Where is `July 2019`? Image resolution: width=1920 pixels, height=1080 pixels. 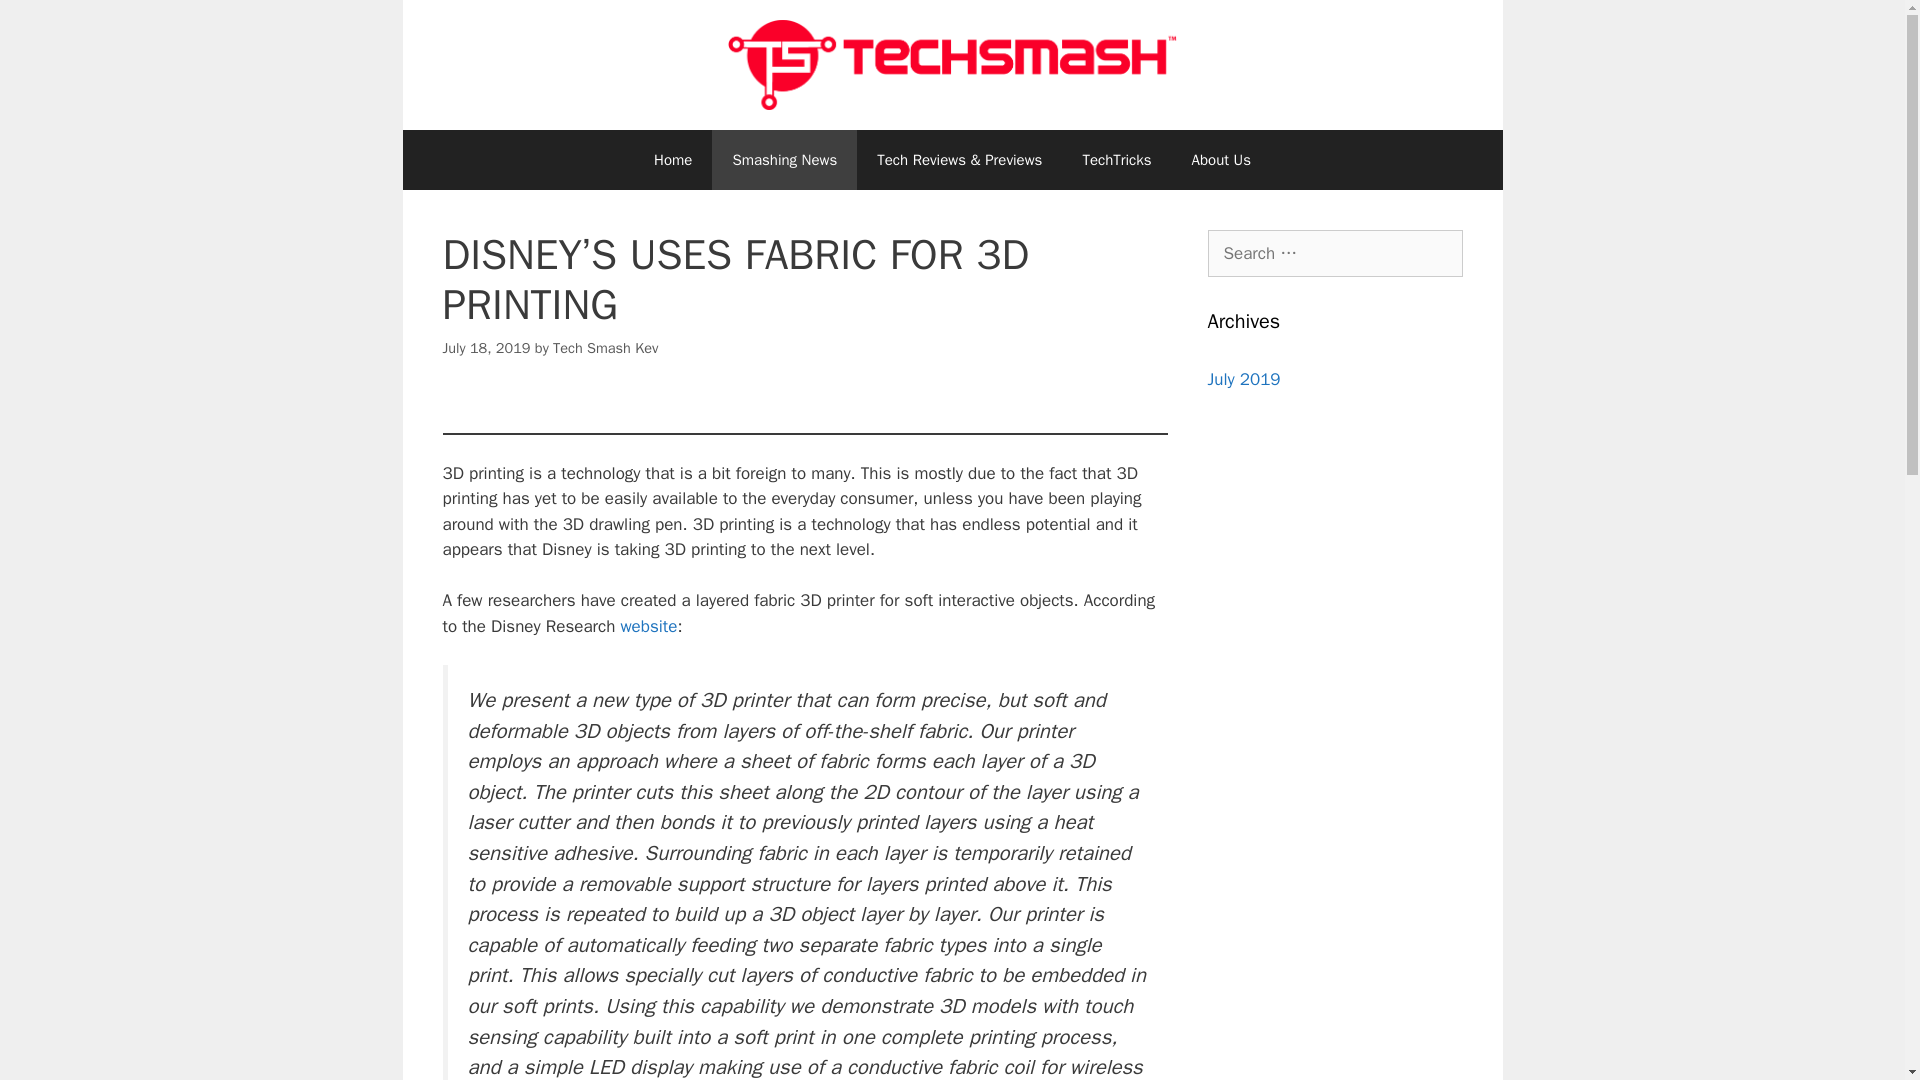 July 2019 is located at coordinates (1244, 379).